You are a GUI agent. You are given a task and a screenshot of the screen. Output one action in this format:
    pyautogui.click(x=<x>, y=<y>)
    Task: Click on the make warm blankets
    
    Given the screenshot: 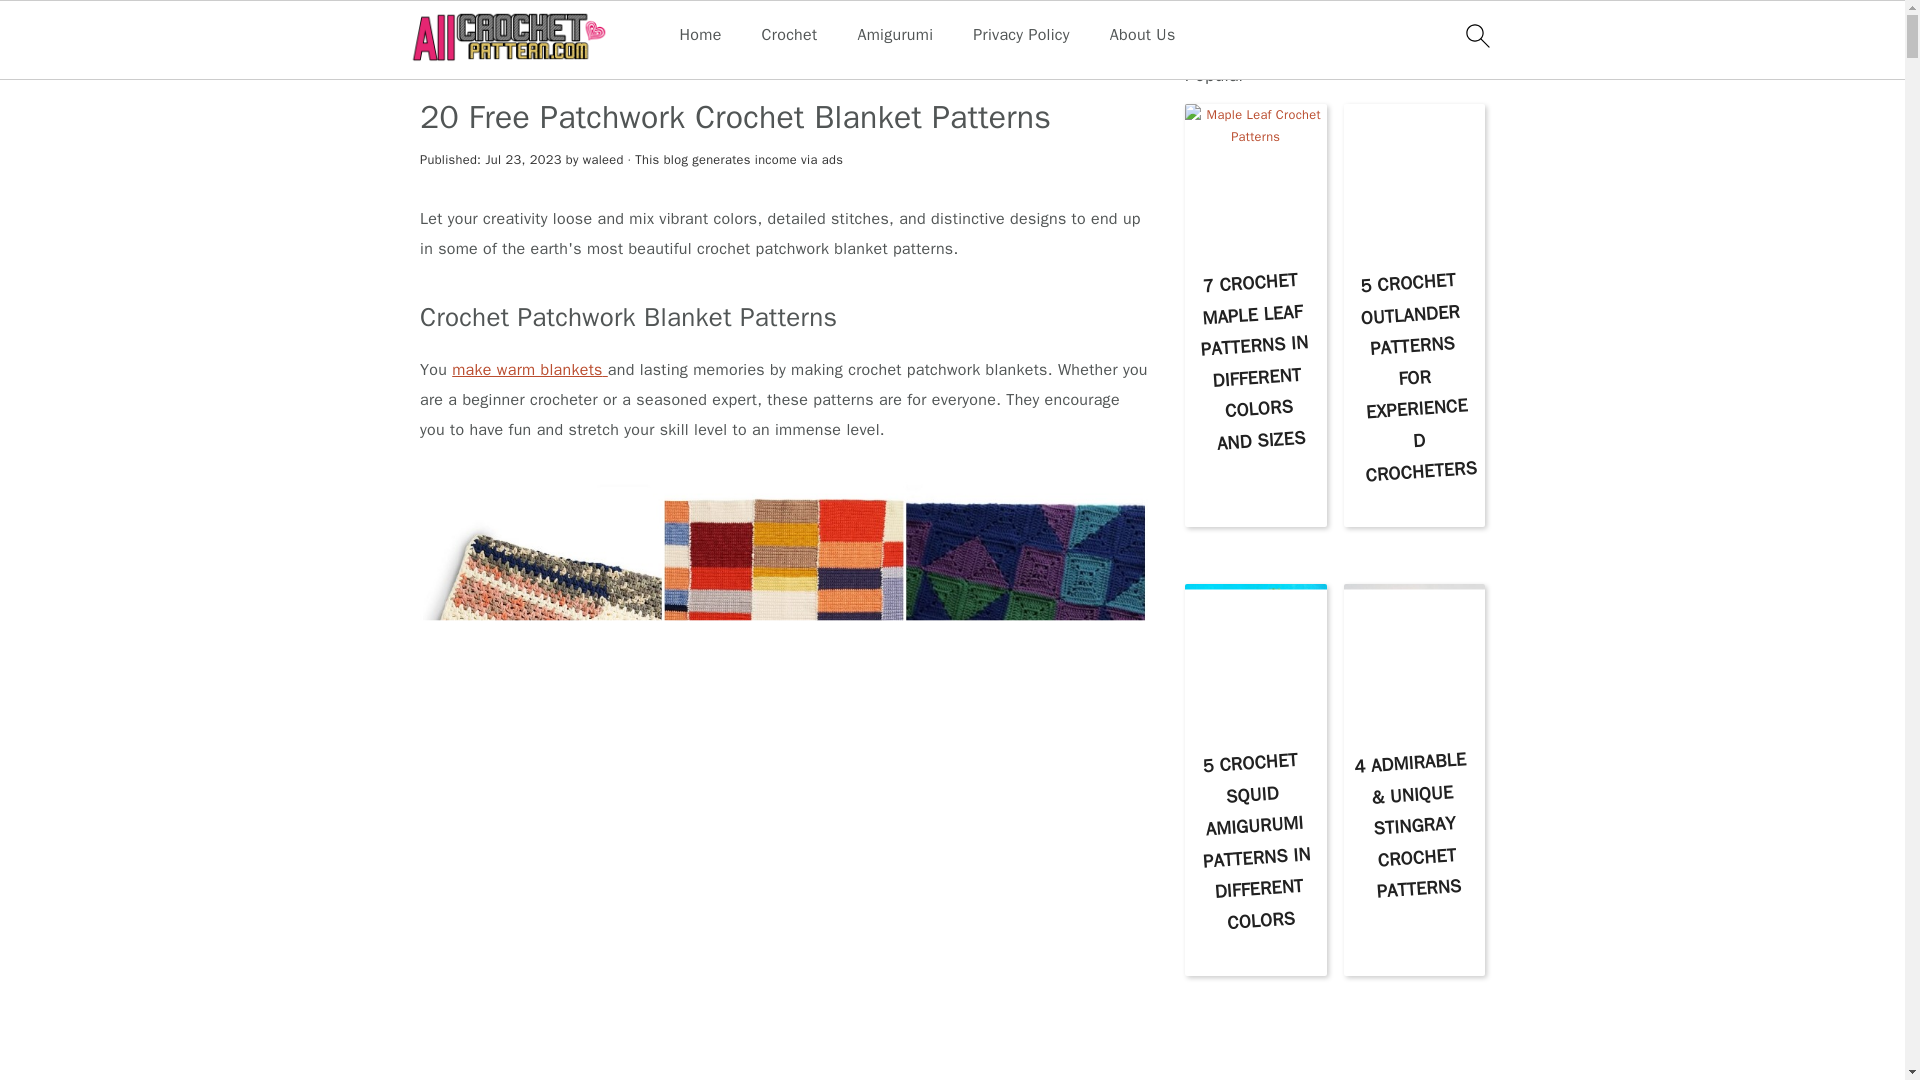 What is the action you would take?
    pyautogui.click(x=530, y=370)
    